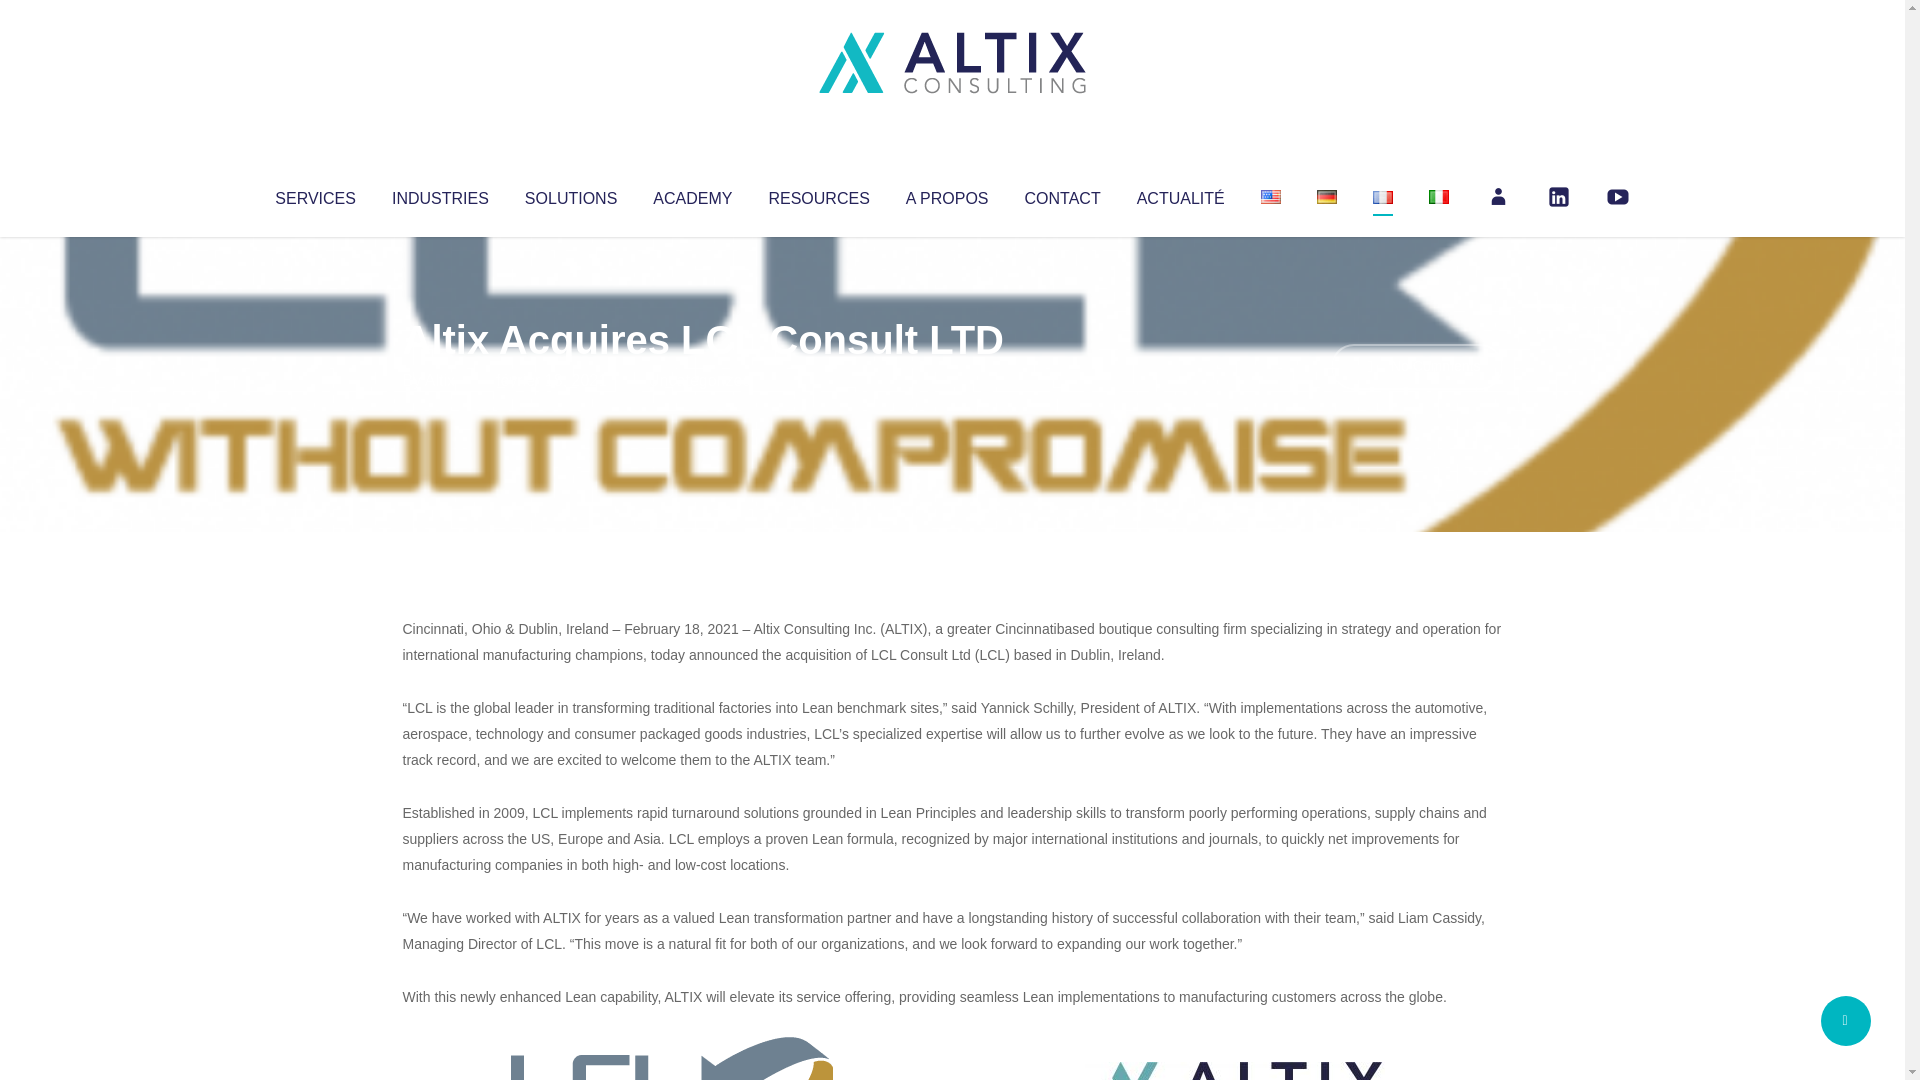 The height and width of the screenshot is (1080, 1920). Describe the element at coordinates (692, 194) in the screenshot. I see `ACADEMY` at that location.